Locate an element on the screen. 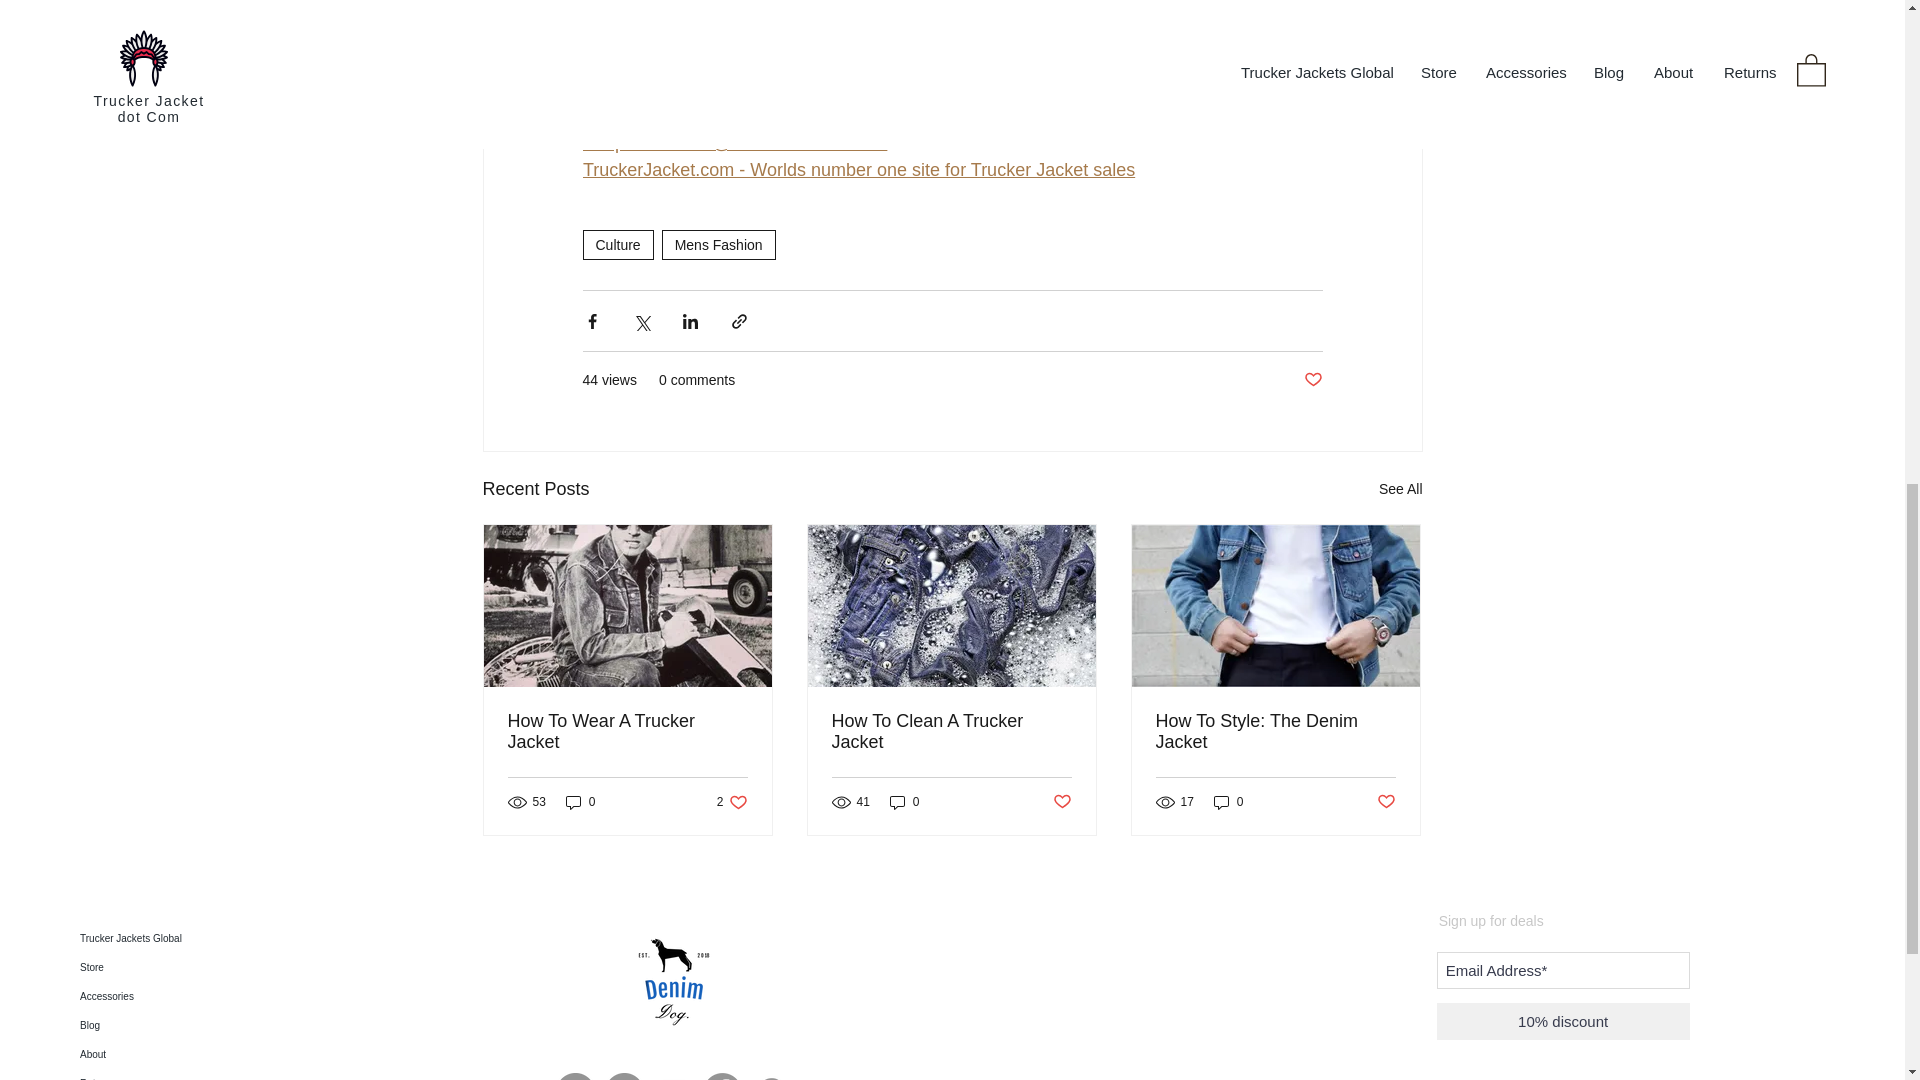 The width and height of the screenshot is (1920, 1080). 00:27 is located at coordinates (628, 731).